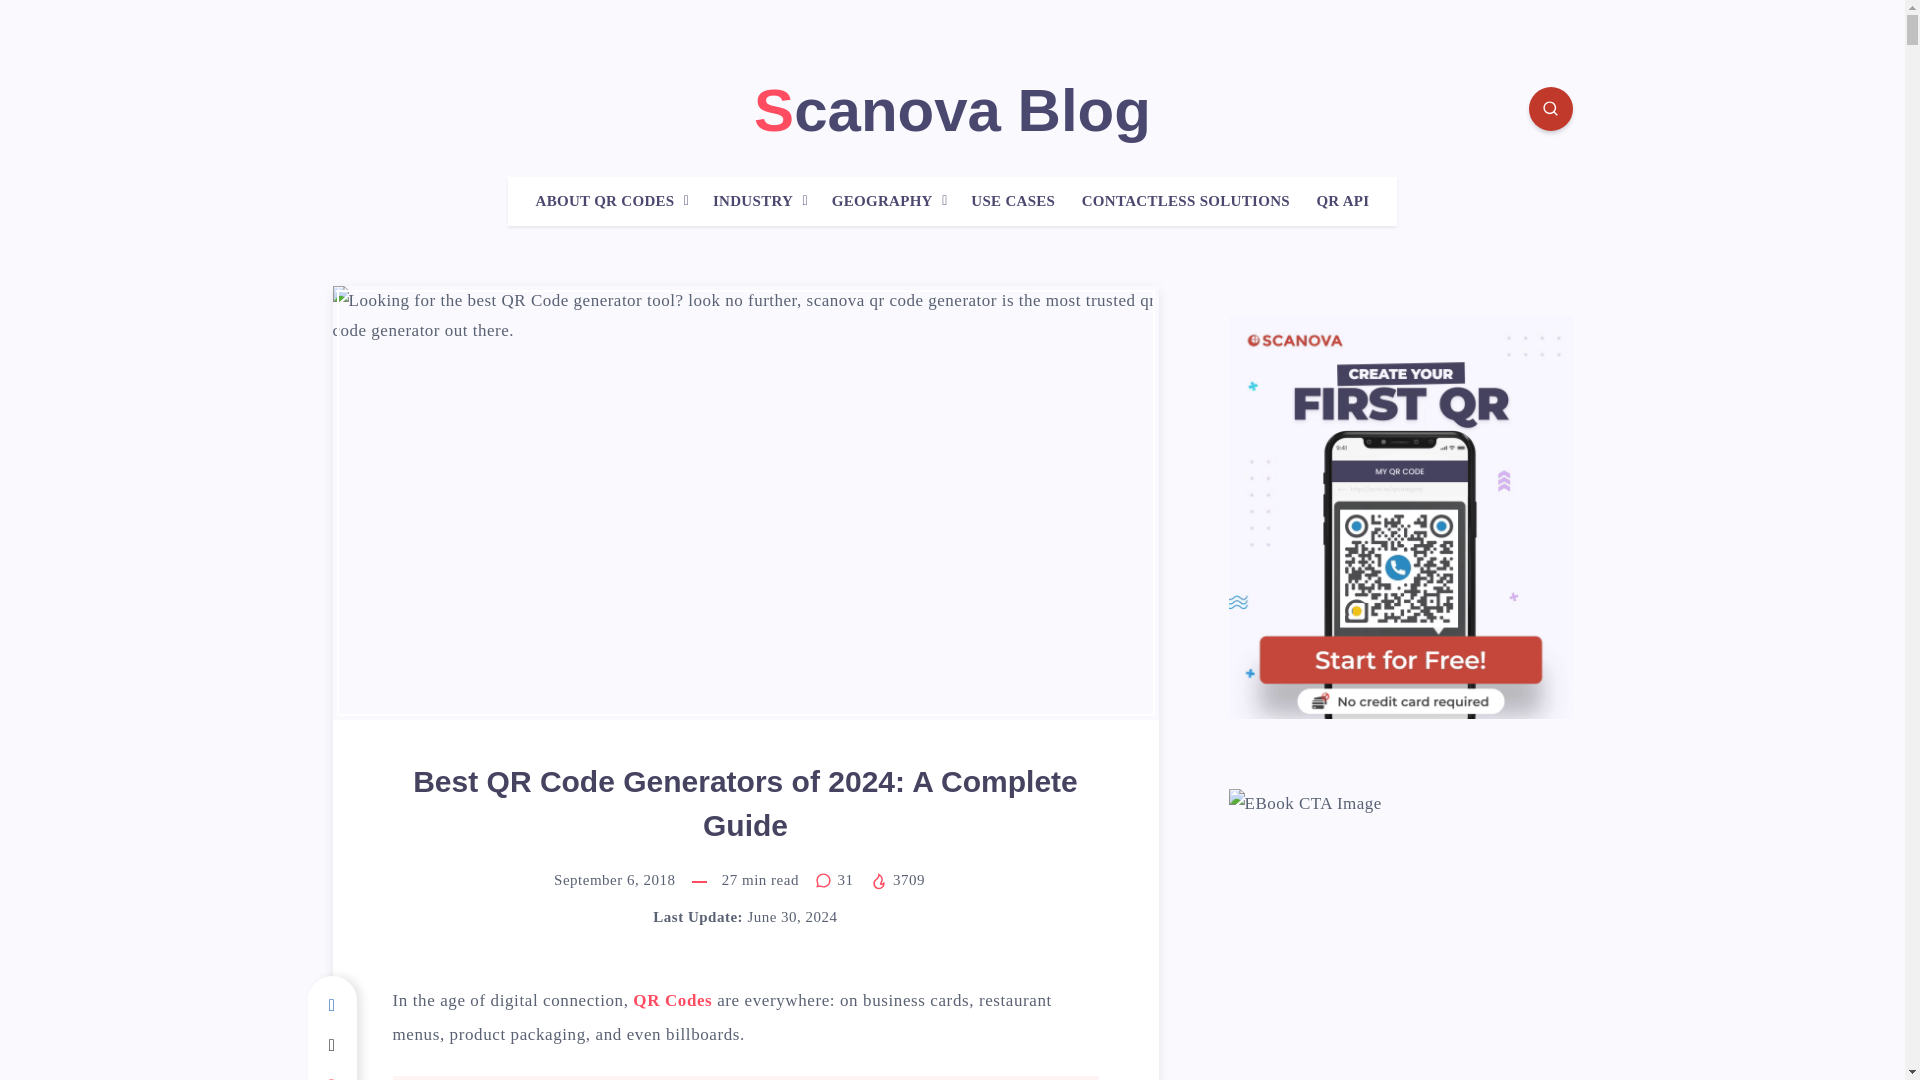 This screenshot has width=1920, height=1080. What do you see at coordinates (605, 201) in the screenshot?
I see `ABOUT QR CODES` at bounding box center [605, 201].